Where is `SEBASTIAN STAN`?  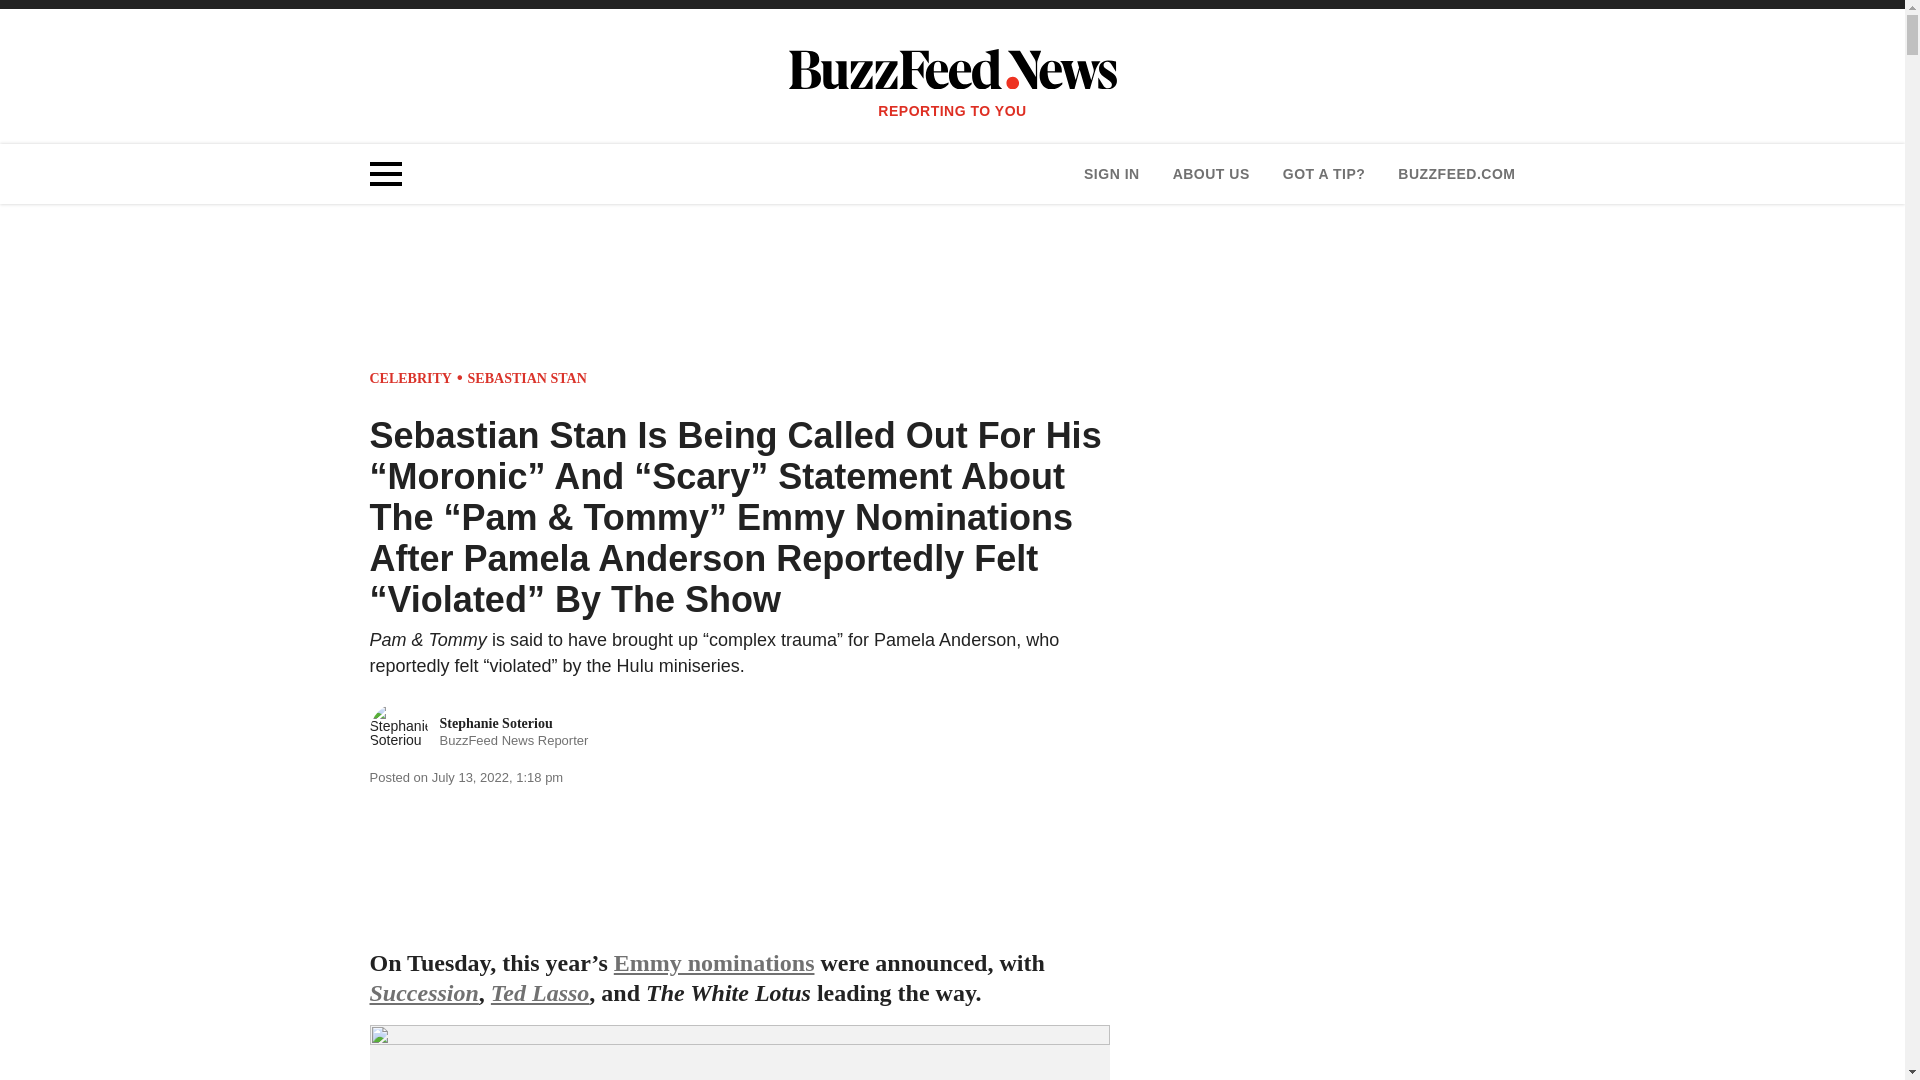
SEBASTIAN STAN is located at coordinates (528, 378).